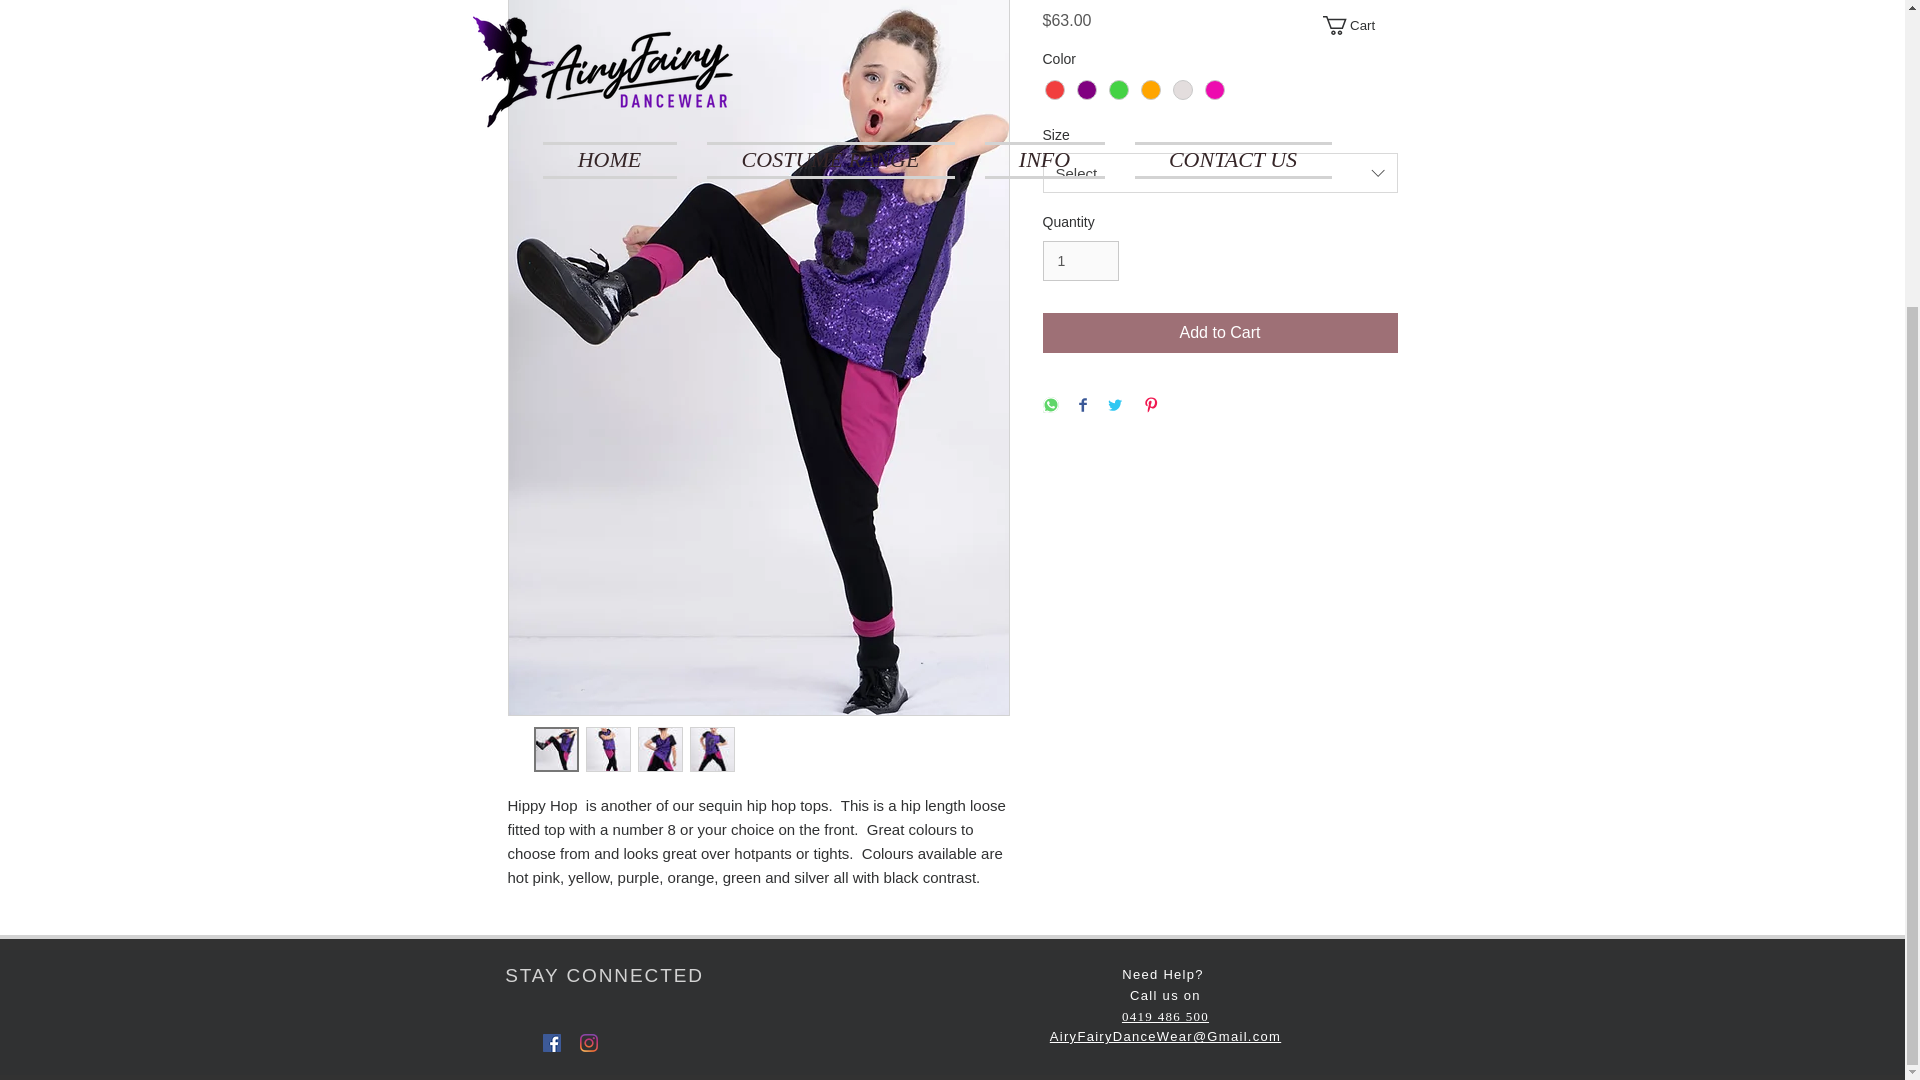 This screenshot has height=1080, width=1920. Describe the element at coordinates (1220, 173) in the screenshot. I see `Select` at that location.